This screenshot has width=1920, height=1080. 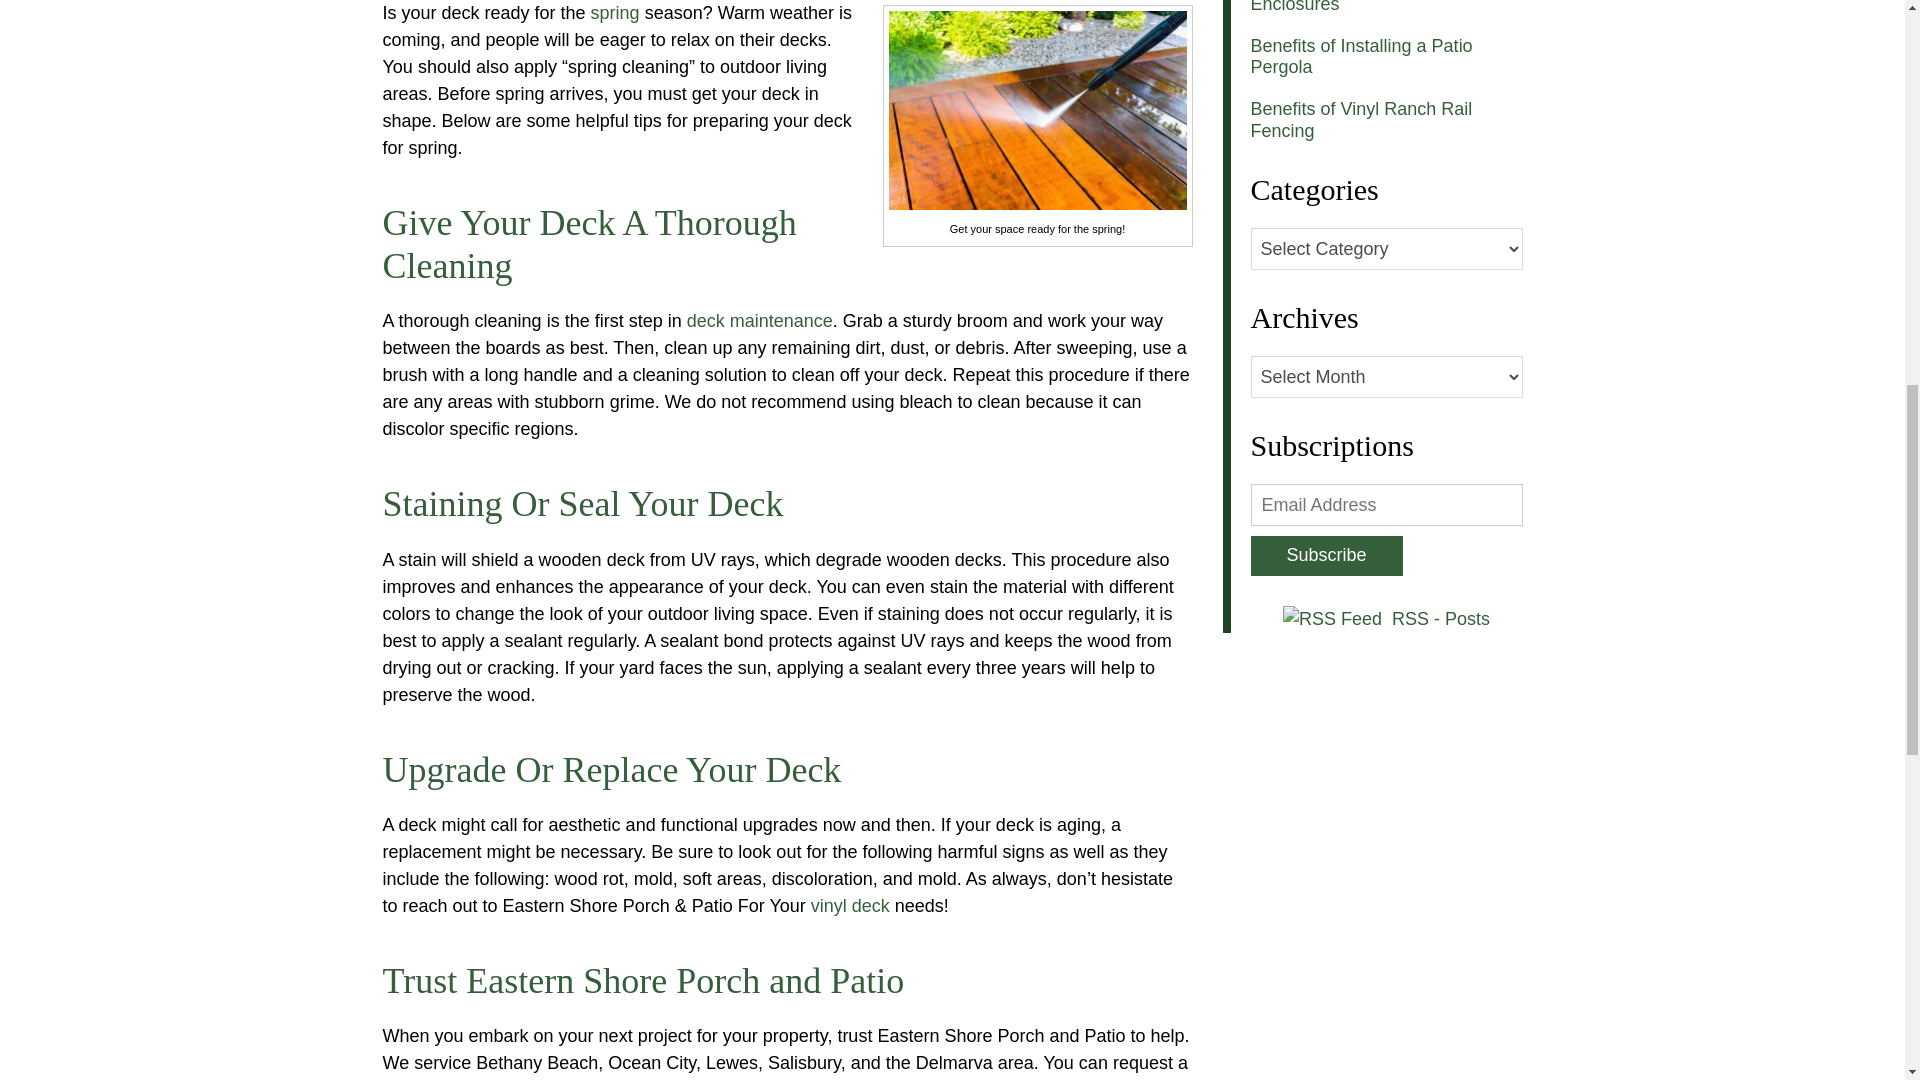 What do you see at coordinates (1440, 618) in the screenshot?
I see `Subscribe to Posts` at bounding box center [1440, 618].